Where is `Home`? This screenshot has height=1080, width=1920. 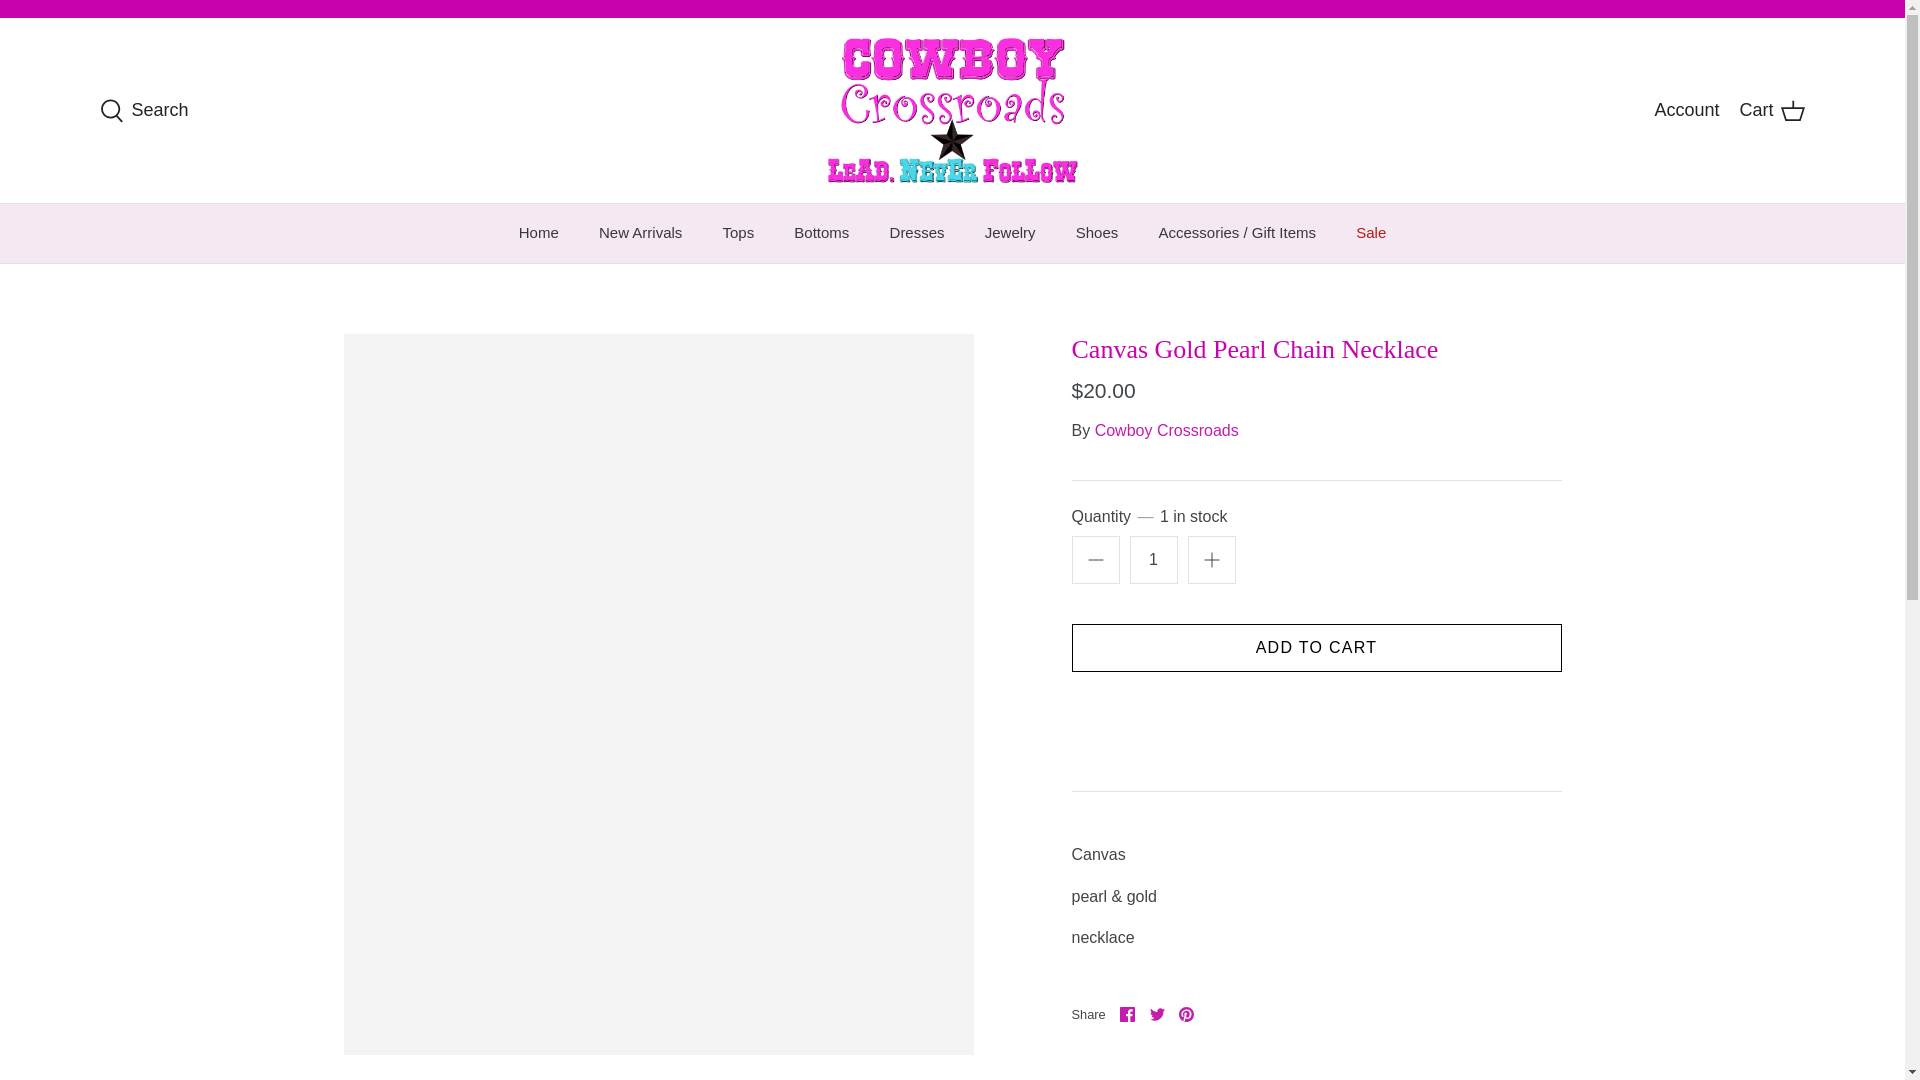 Home is located at coordinates (1158, 1014).